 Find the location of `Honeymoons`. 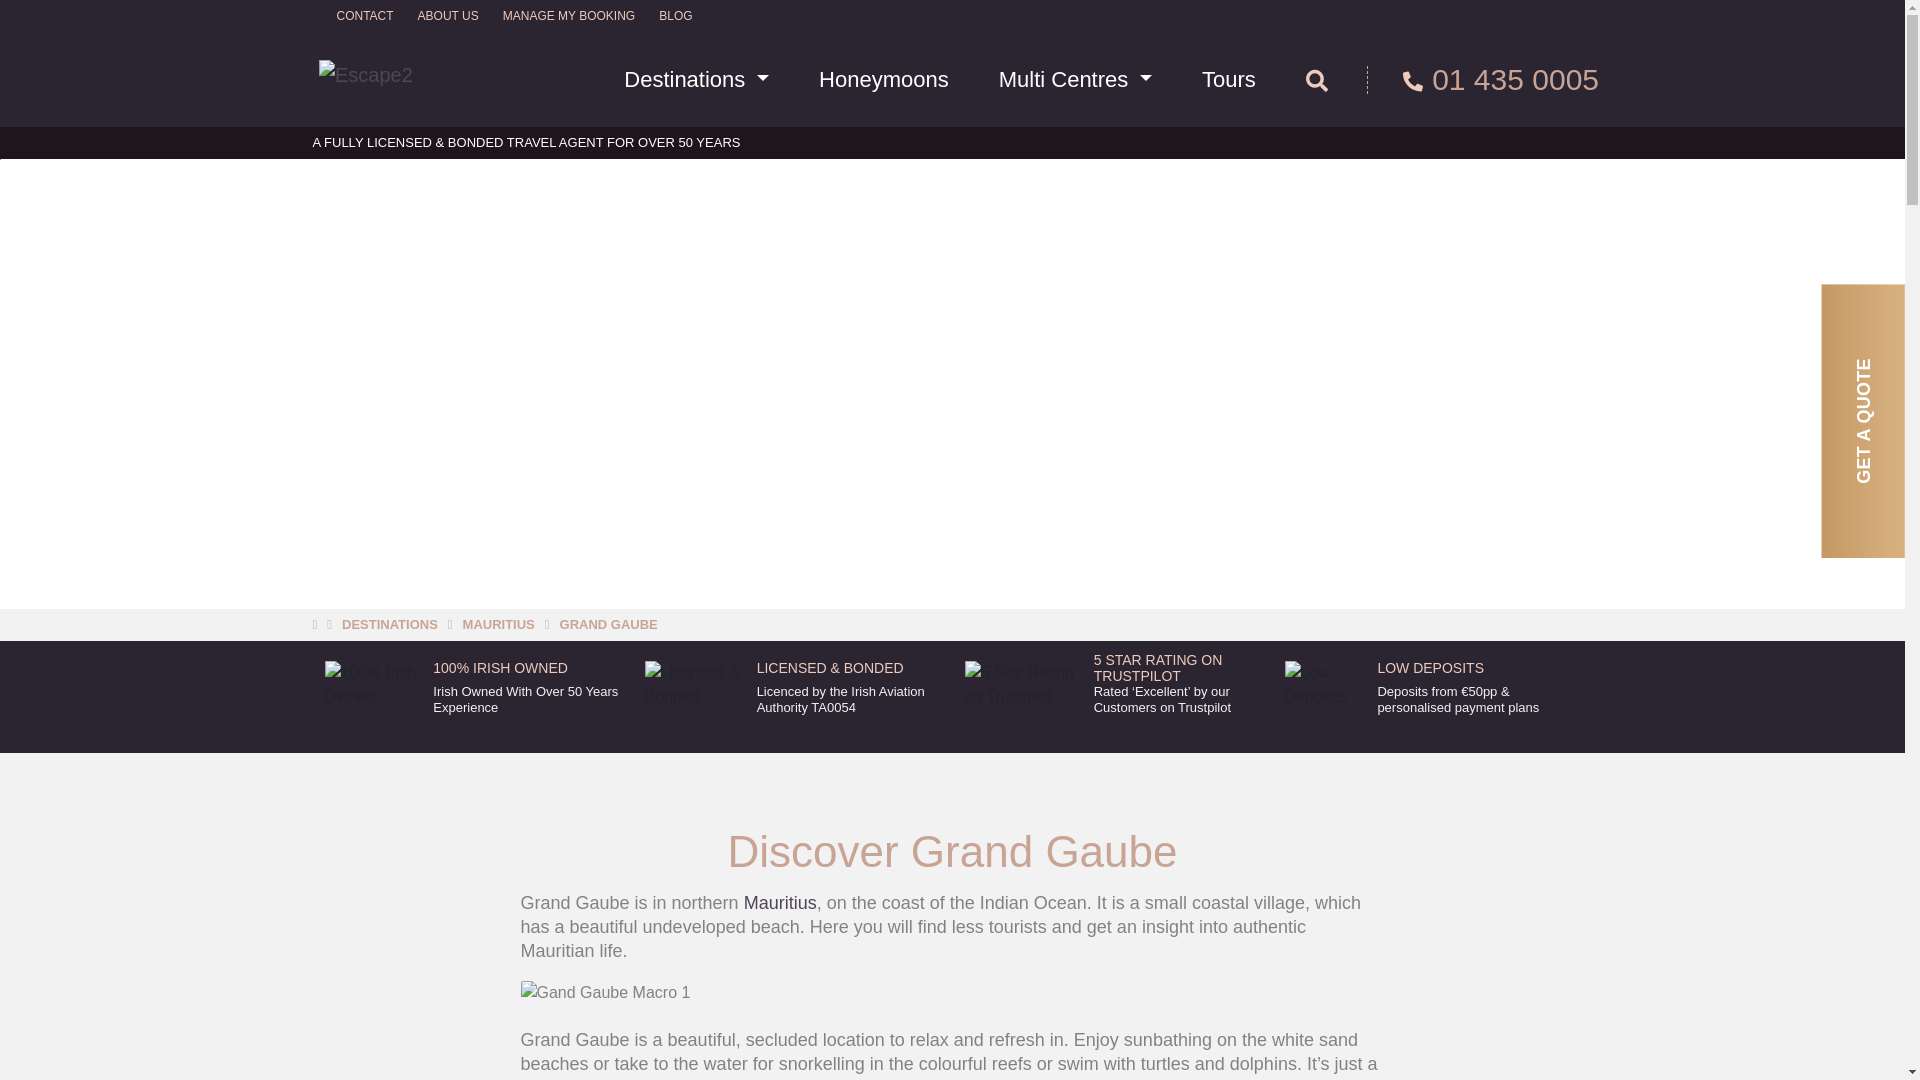

Honeymoons is located at coordinates (884, 80).